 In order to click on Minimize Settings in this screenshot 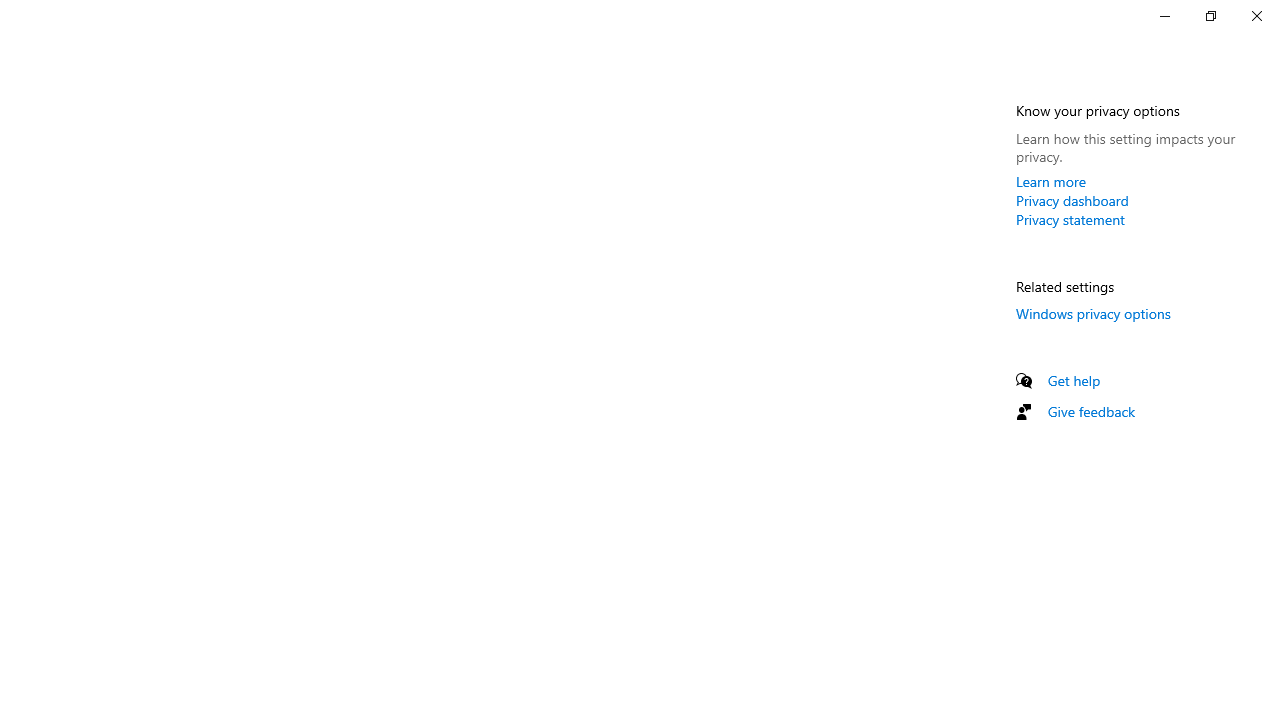, I will do `click(1164, 16)`.